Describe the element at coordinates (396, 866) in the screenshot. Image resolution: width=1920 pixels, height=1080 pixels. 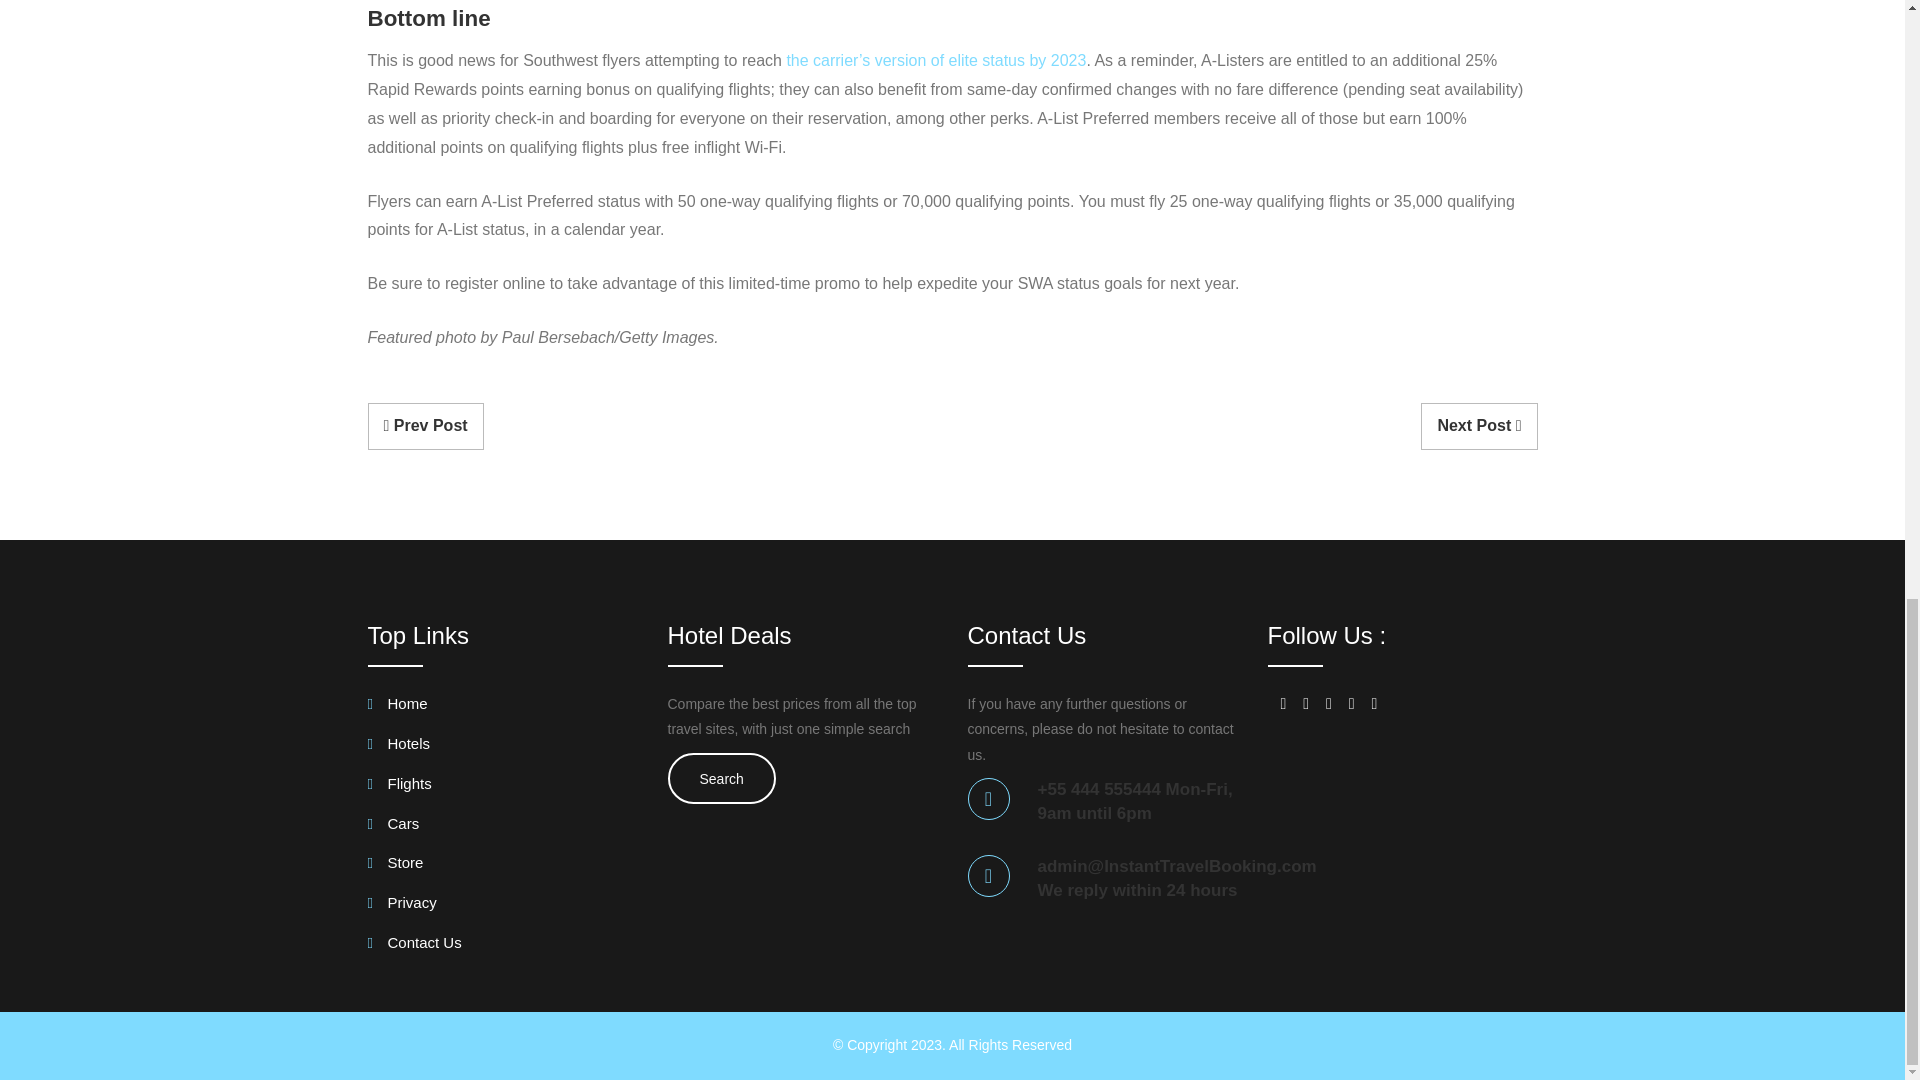
I see `Store` at that location.